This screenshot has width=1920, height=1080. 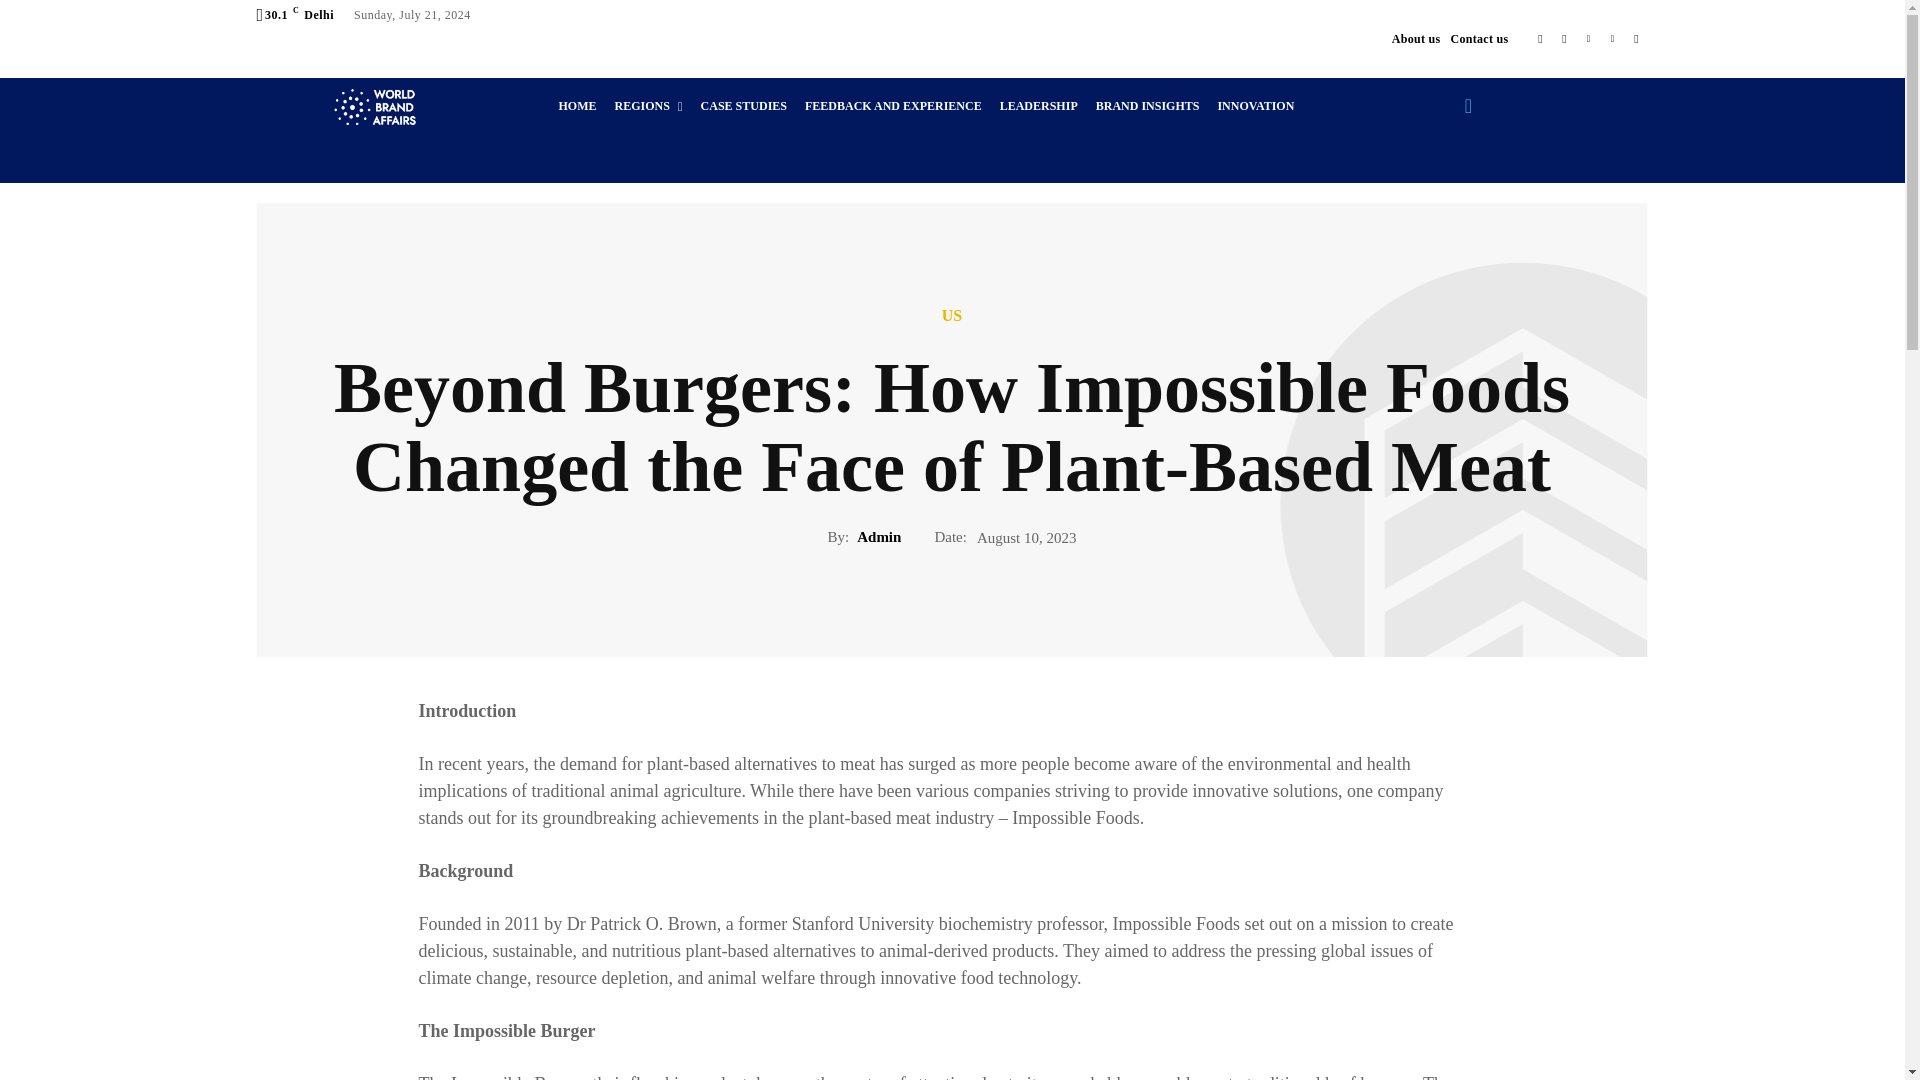 What do you see at coordinates (1255, 106) in the screenshot?
I see `INNOVATION` at bounding box center [1255, 106].